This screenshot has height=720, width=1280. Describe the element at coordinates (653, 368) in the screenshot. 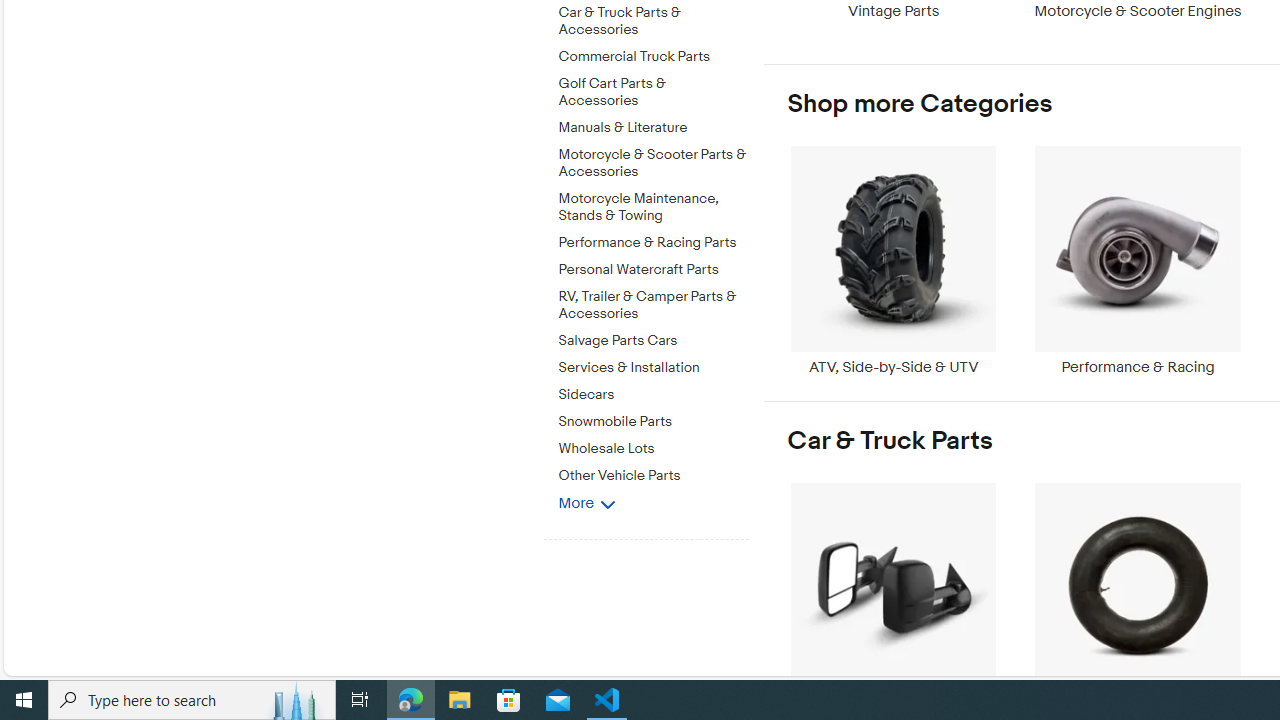

I see `Services & Installation` at that location.